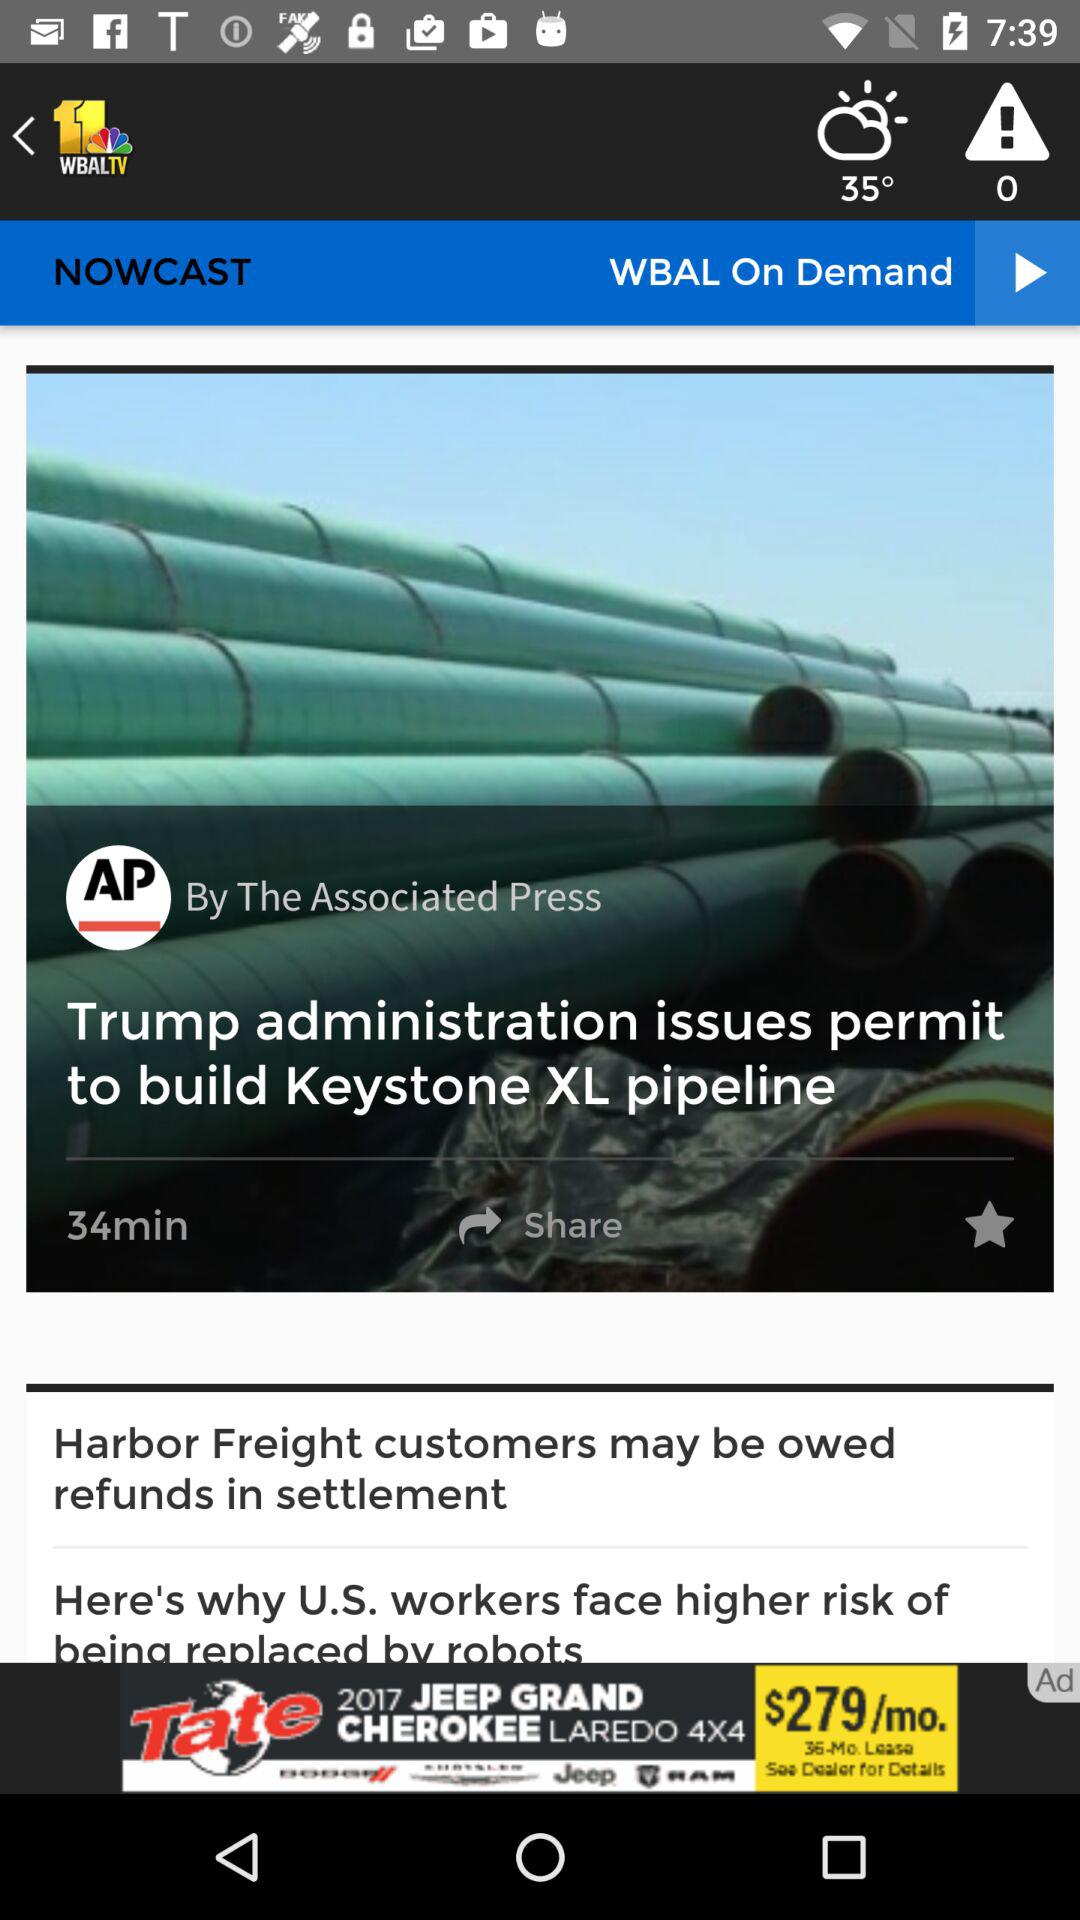 The image size is (1080, 1920). Describe the element at coordinates (540, 1728) in the screenshot. I see `advertisement` at that location.